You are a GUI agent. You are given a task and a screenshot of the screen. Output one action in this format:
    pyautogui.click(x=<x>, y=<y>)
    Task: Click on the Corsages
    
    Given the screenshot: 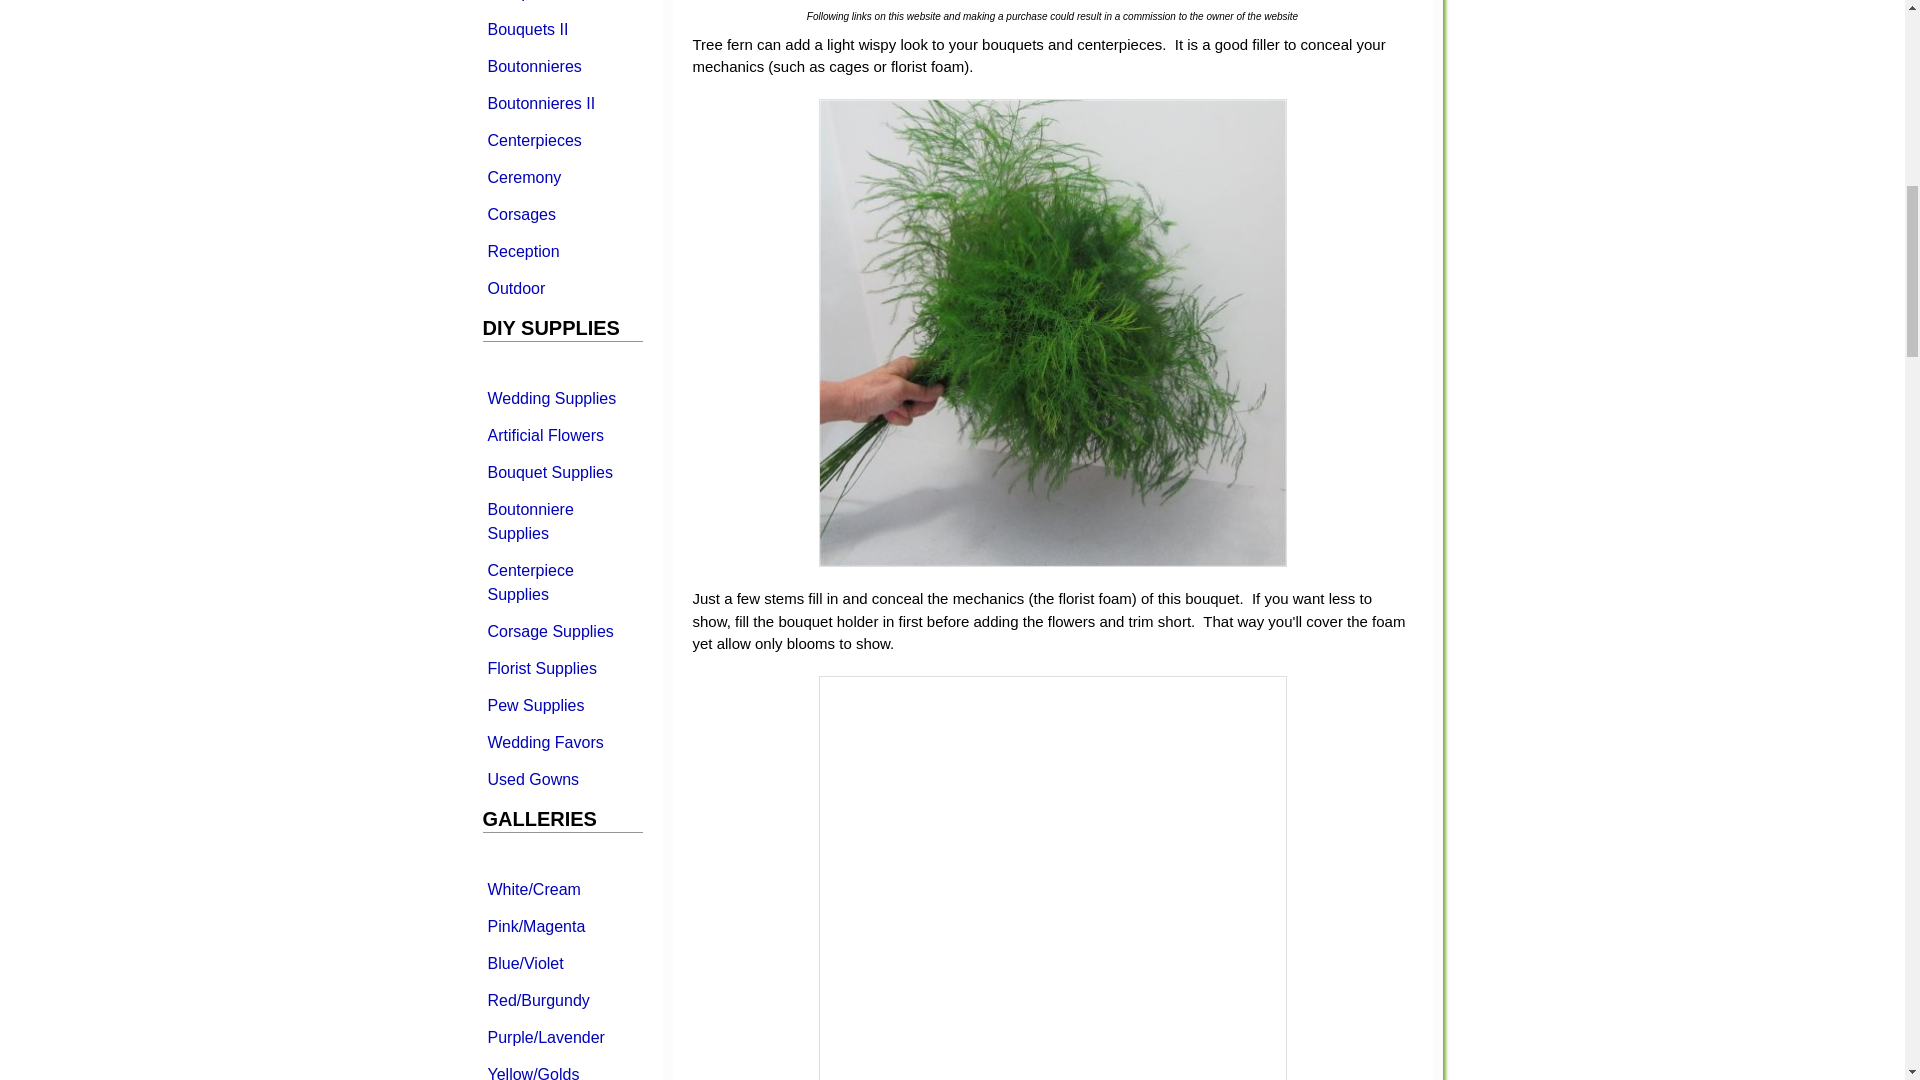 What is the action you would take?
    pyautogui.click(x=561, y=214)
    